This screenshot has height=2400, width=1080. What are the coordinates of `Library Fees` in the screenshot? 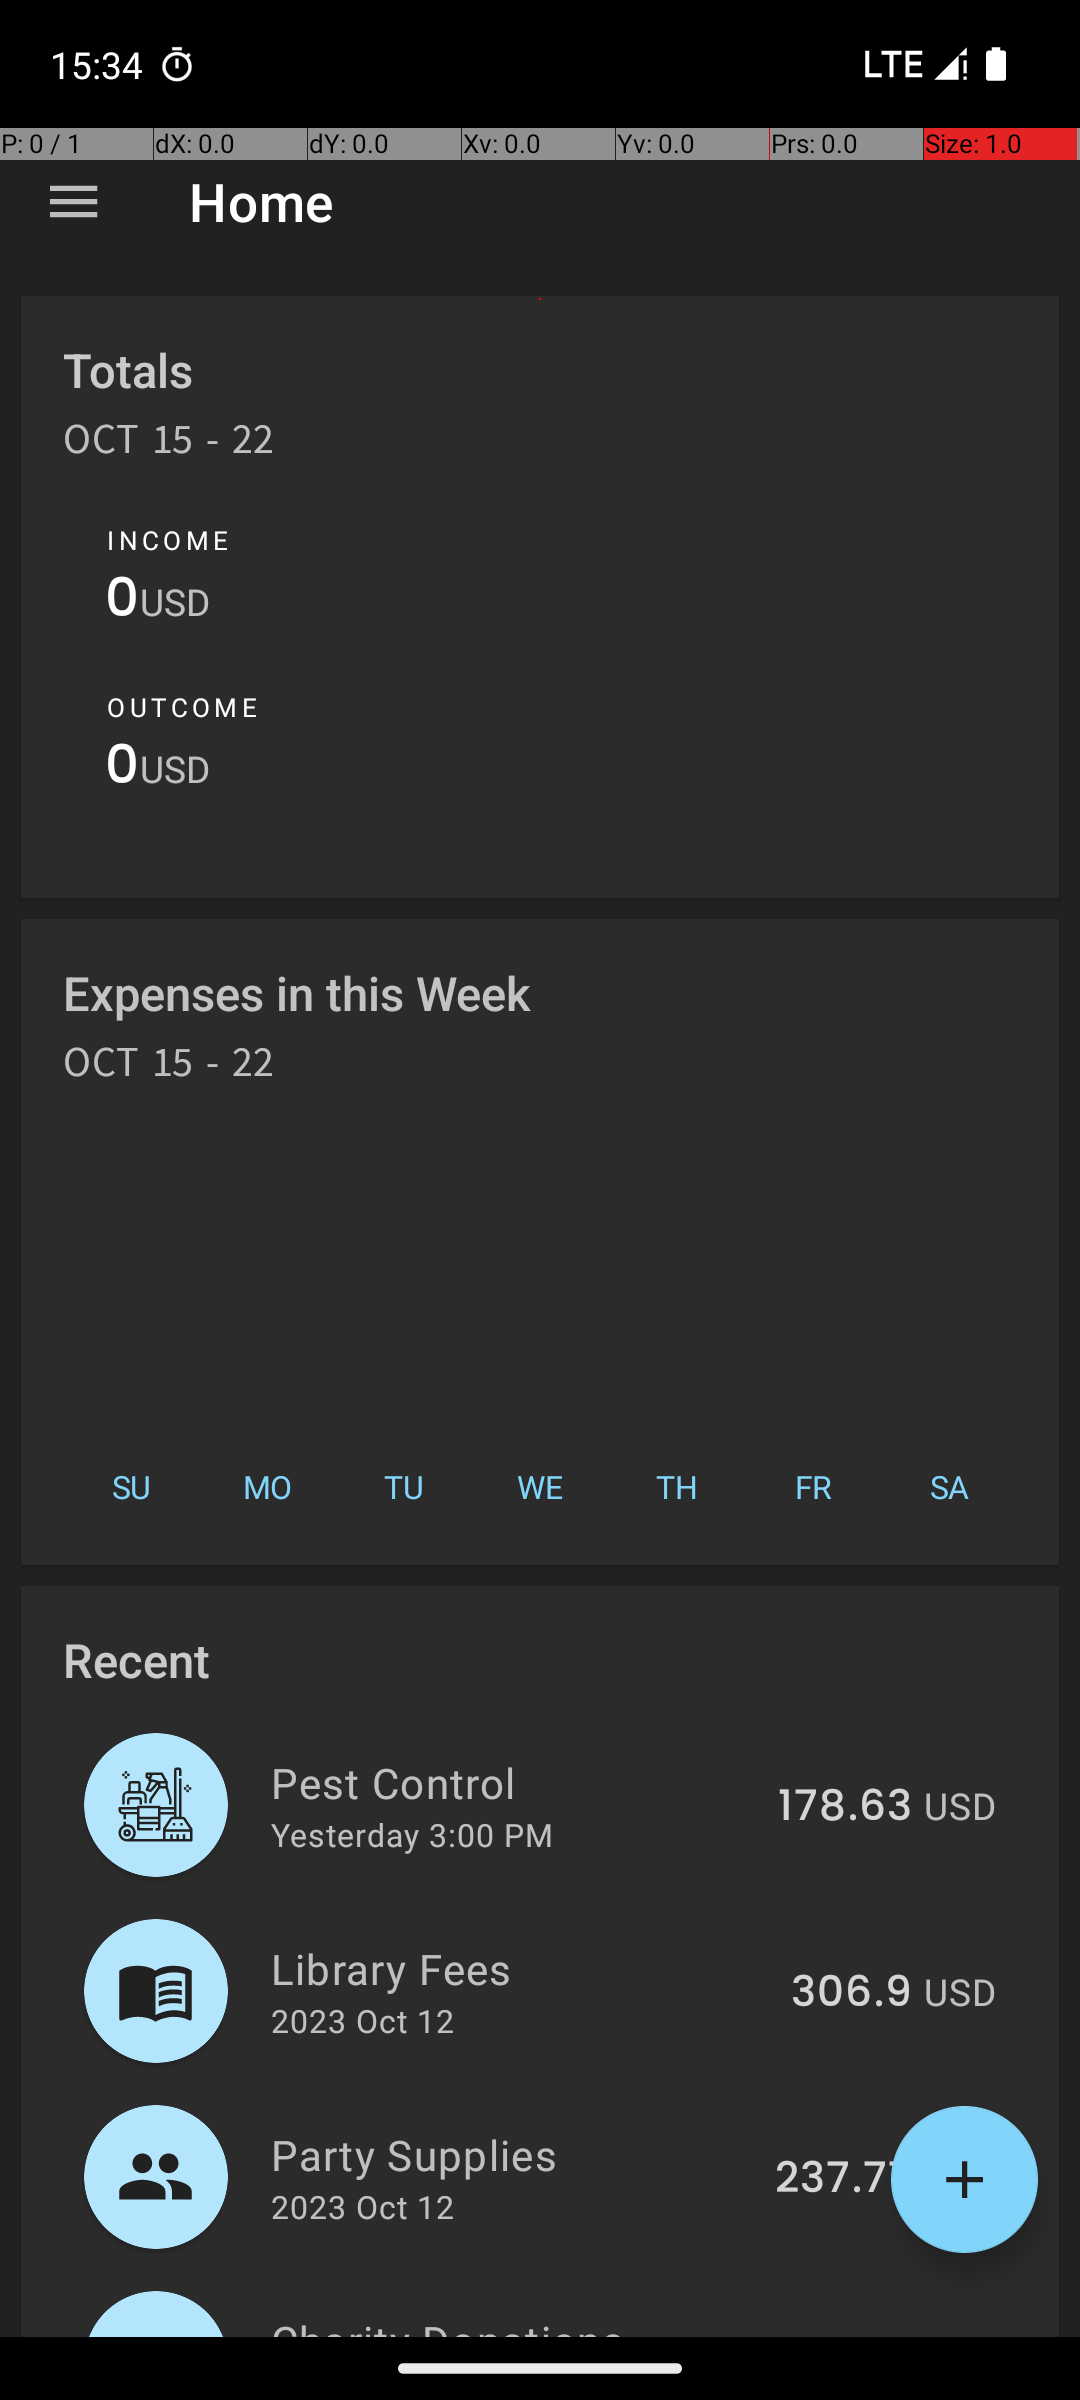 It's located at (520, 1968).